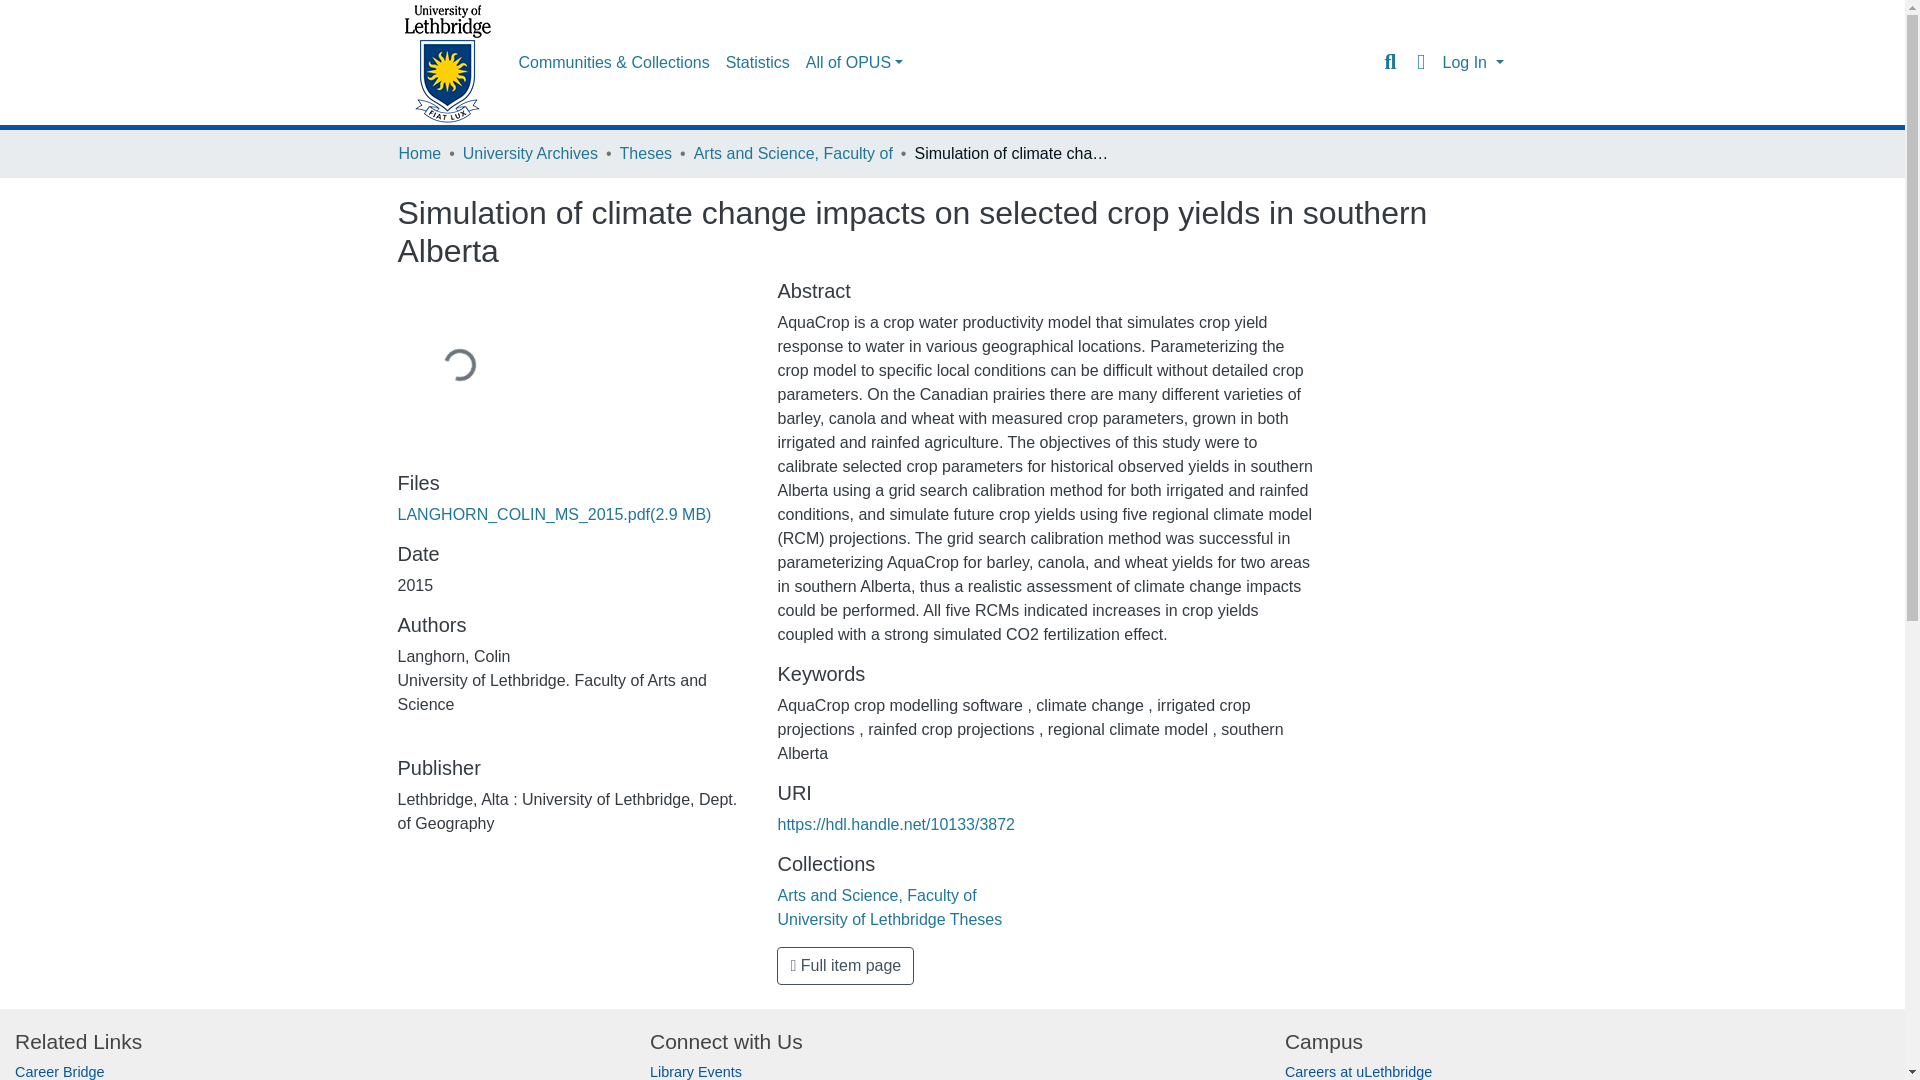 This screenshot has height=1080, width=1920. What do you see at coordinates (1472, 62) in the screenshot?
I see `Log In` at bounding box center [1472, 62].